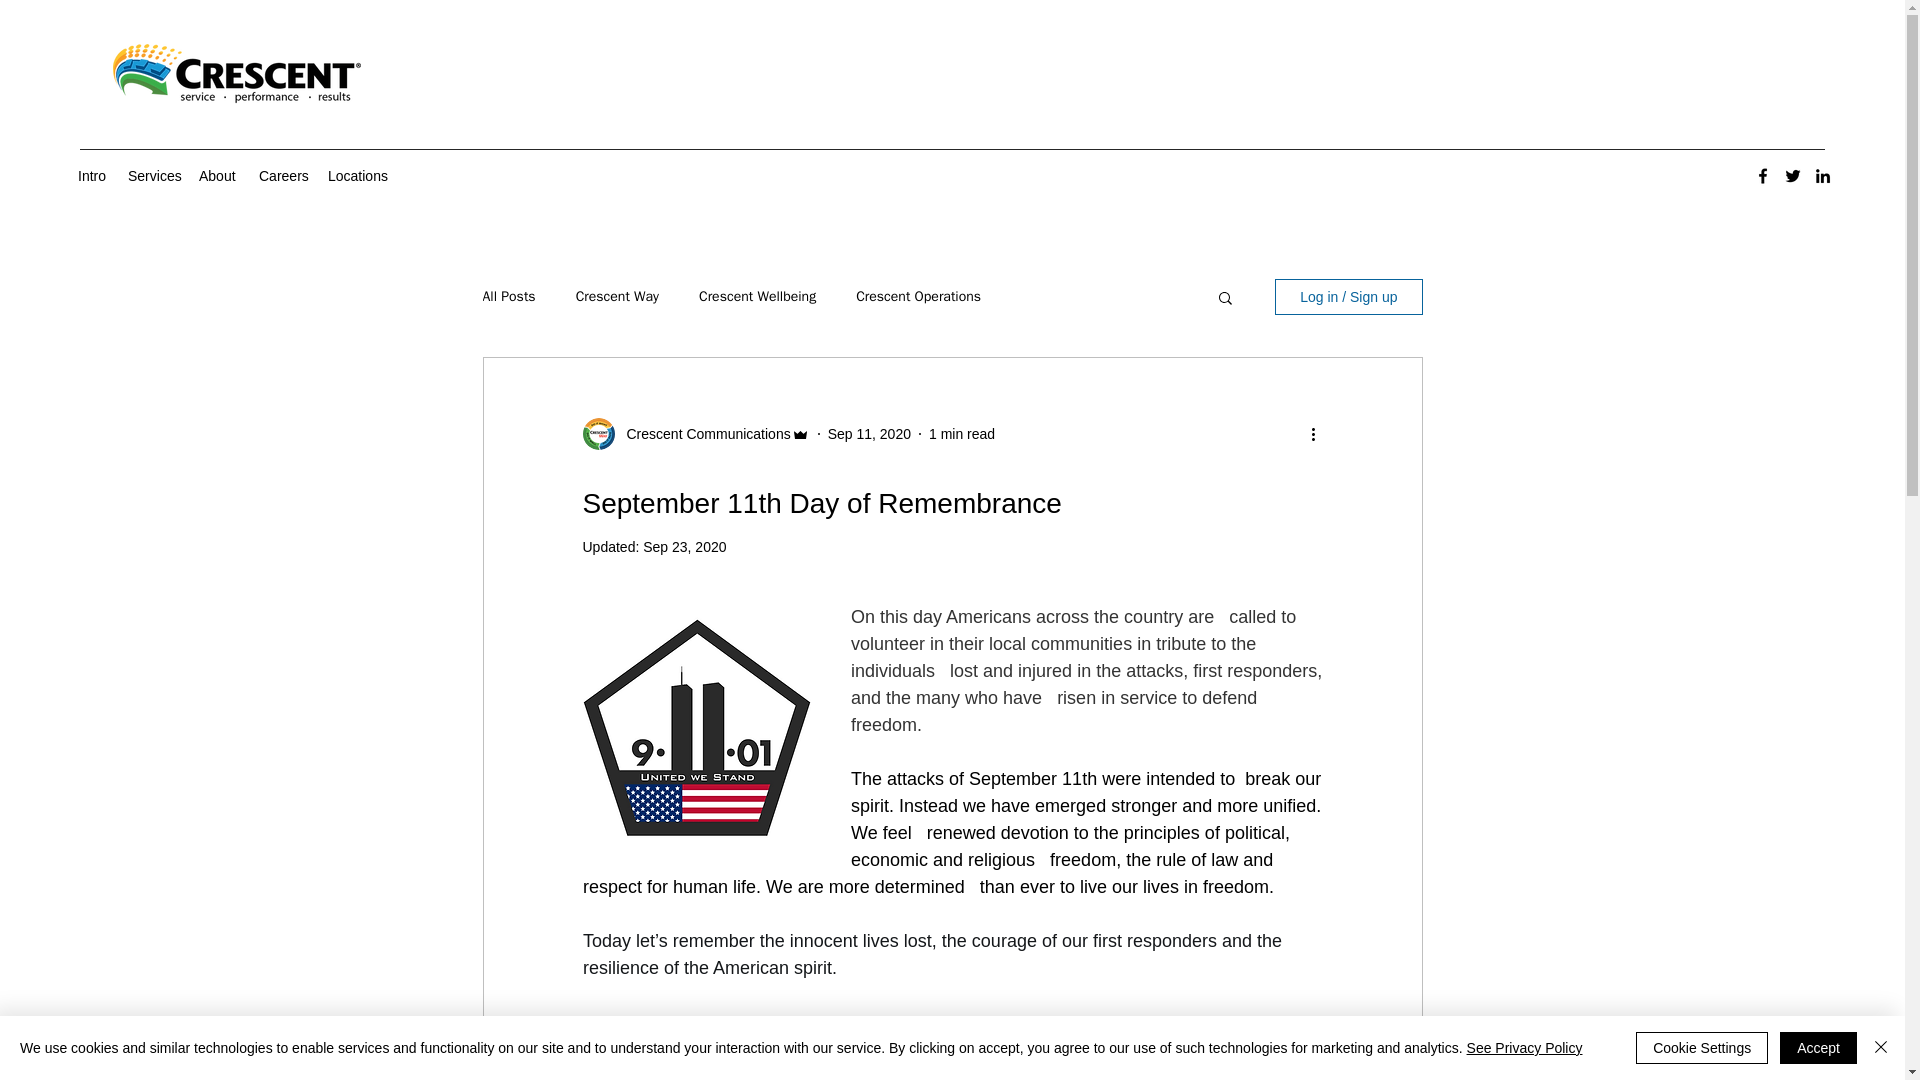 This screenshot has width=1920, height=1080. What do you see at coordinates (92, 176) in the screenshot?
I see `Intro` at bounding box center [92, 176].